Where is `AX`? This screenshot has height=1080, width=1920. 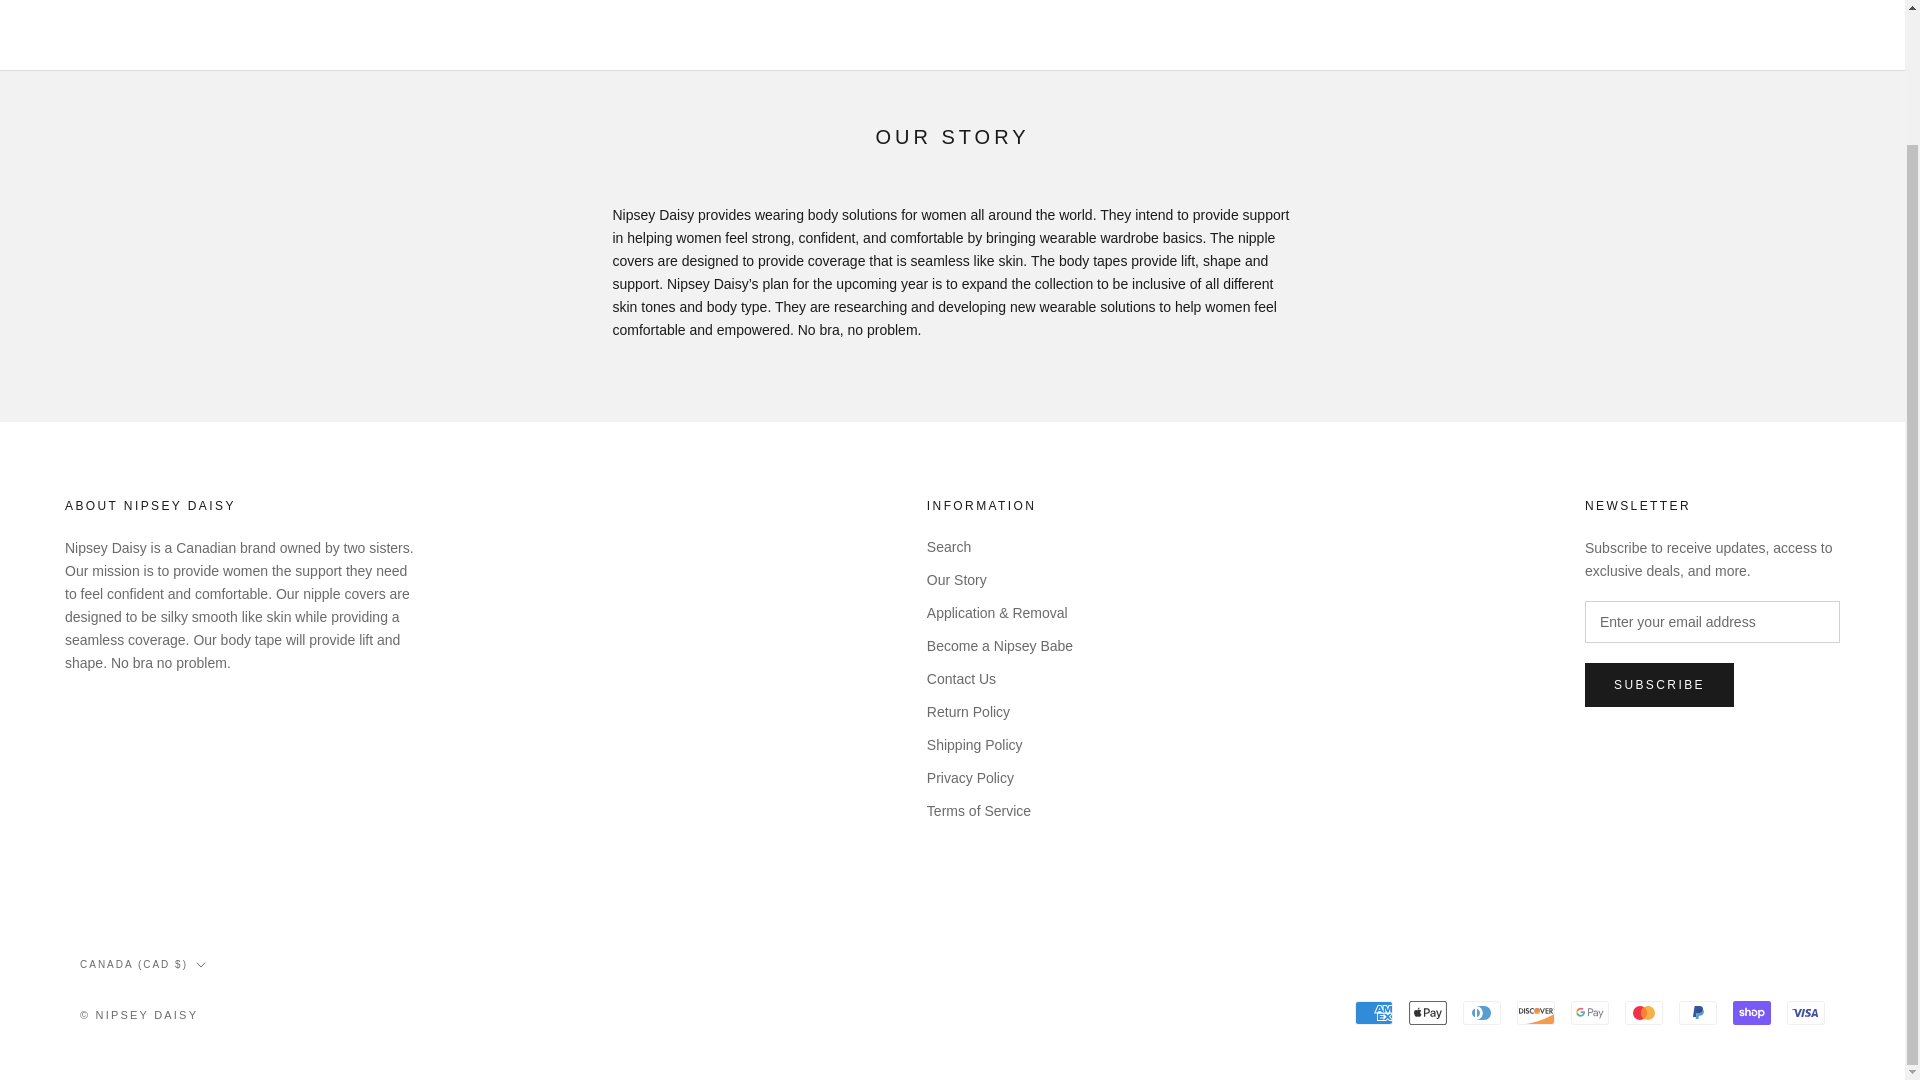
AX is located at coordinates (294, 1032).